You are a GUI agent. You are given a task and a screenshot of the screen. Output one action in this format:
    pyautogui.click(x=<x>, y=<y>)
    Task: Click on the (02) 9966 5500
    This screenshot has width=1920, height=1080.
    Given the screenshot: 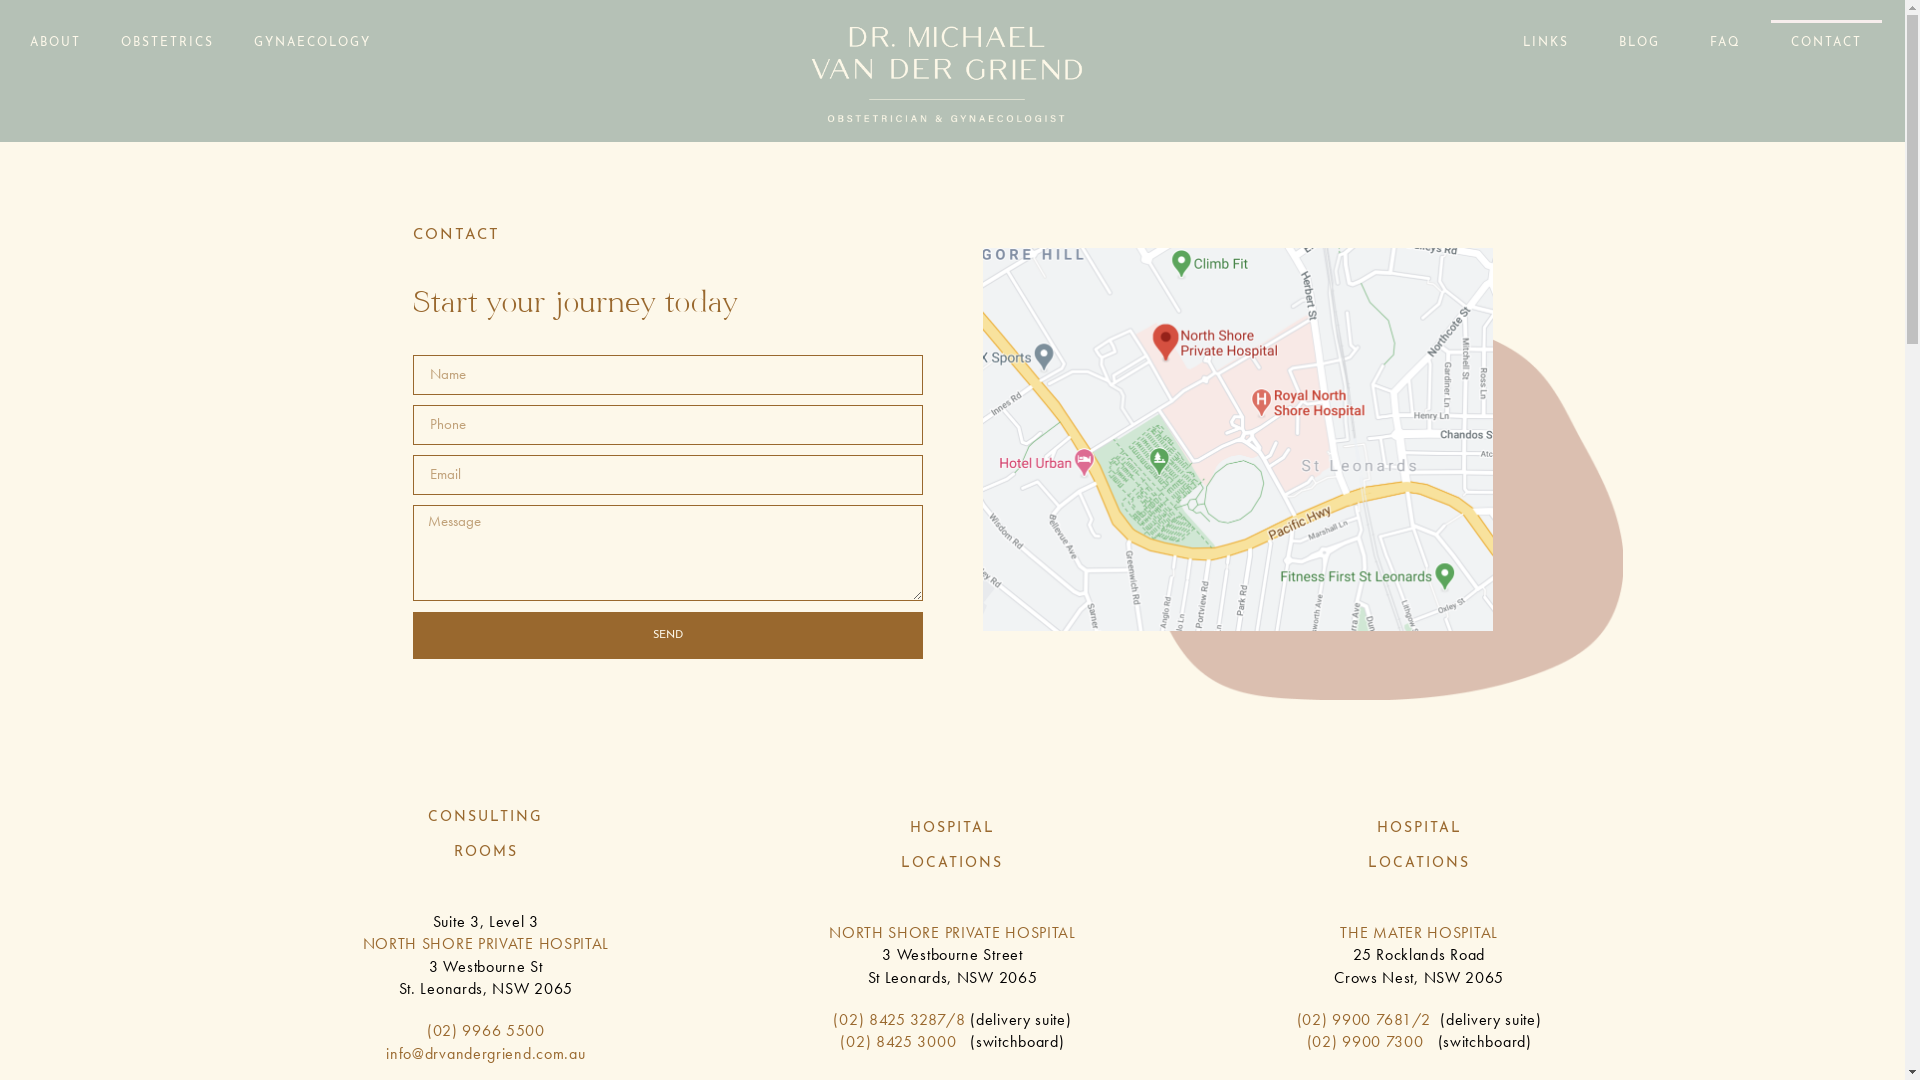 What is the action you would take?
    pyautogui.click(x=486, y=1030)
    